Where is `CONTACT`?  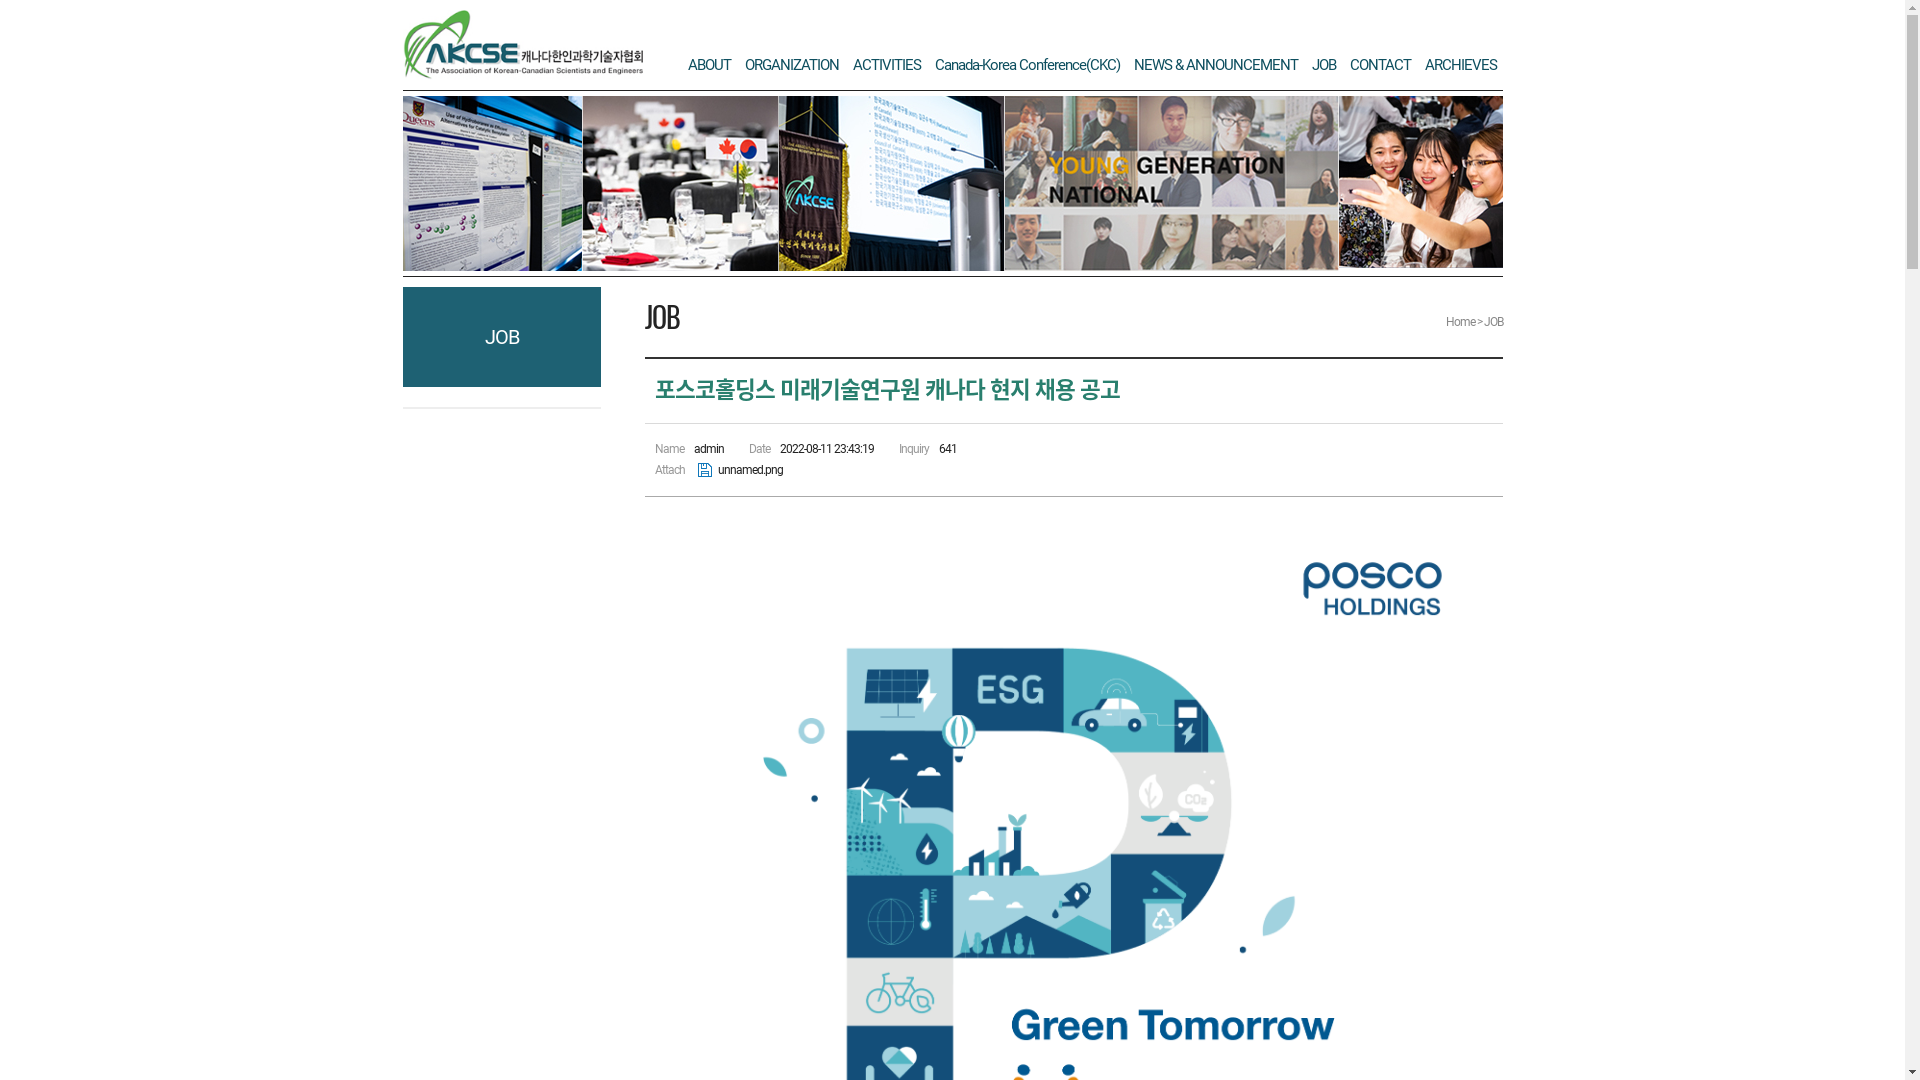 CONTACT is located at coordinates (1380, 65).